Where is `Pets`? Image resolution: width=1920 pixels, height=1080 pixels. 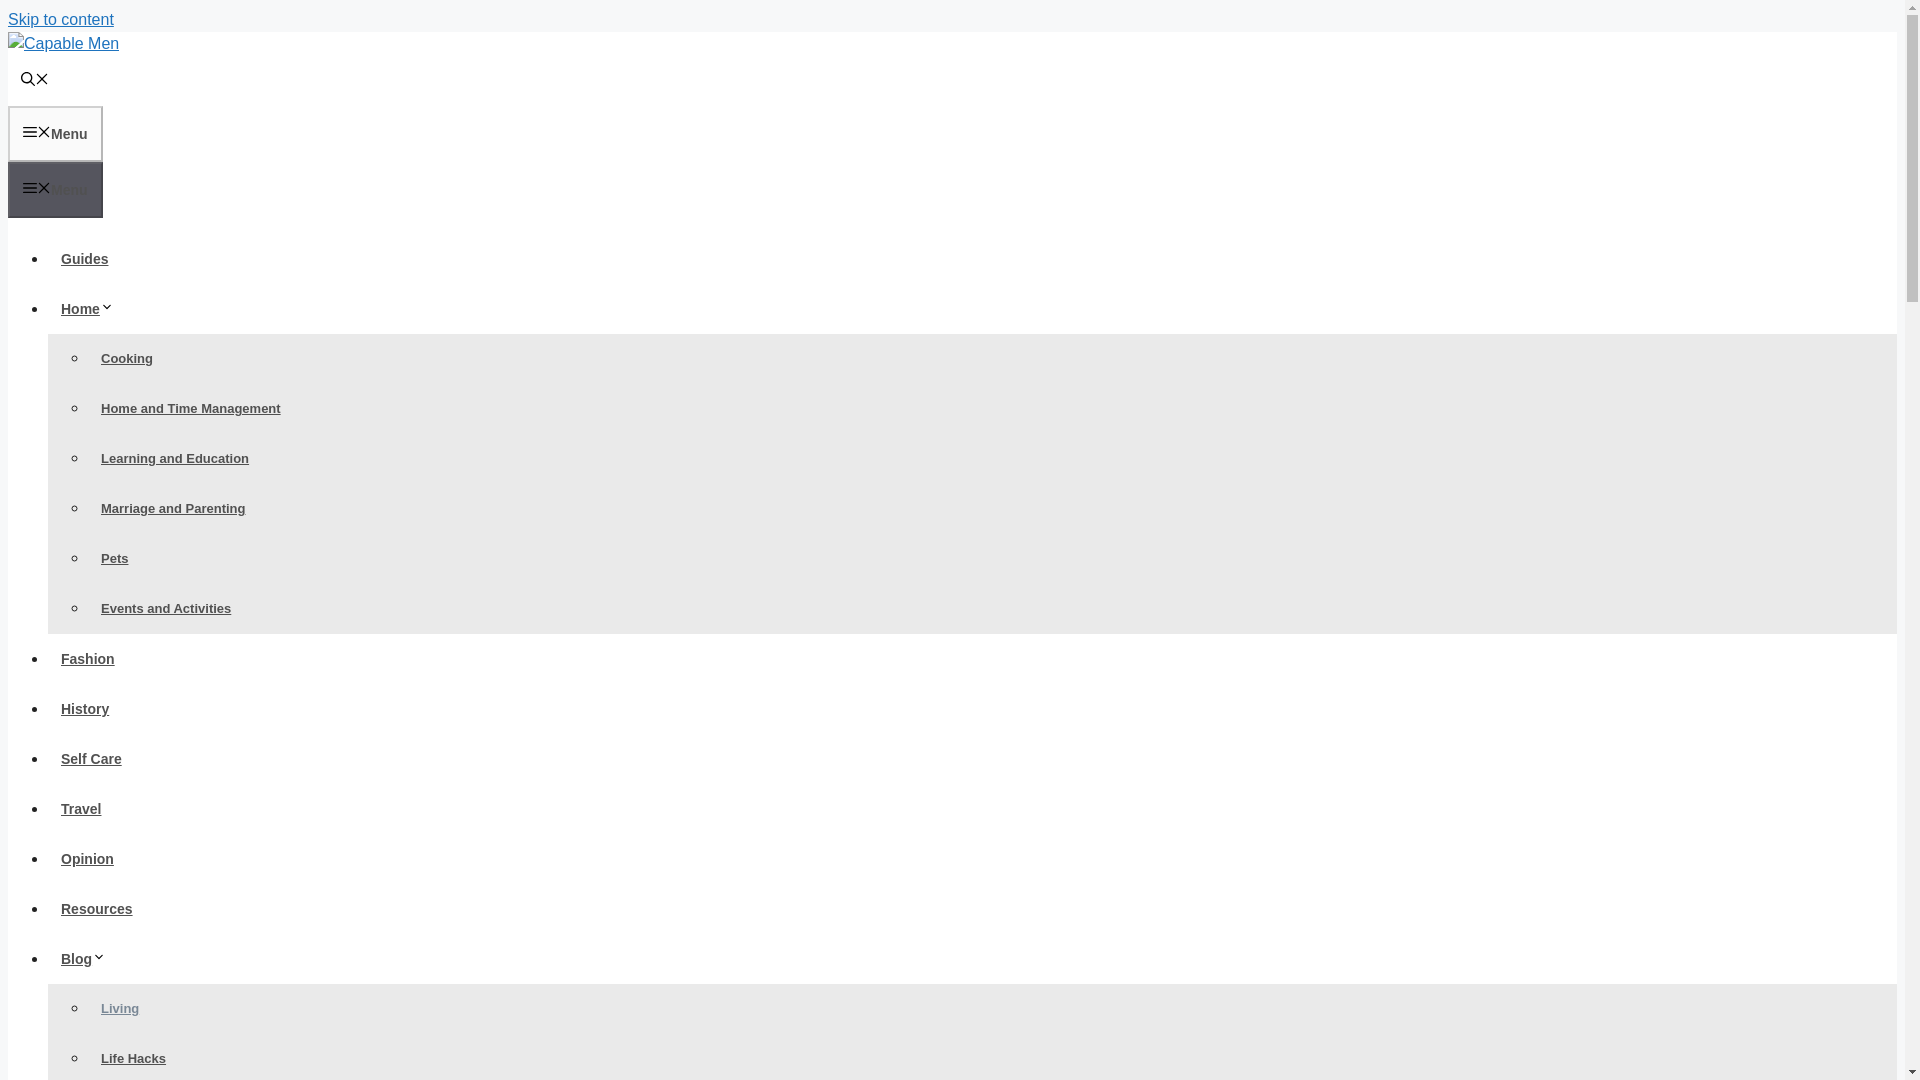
Pets is located at coordinates (114, 558).